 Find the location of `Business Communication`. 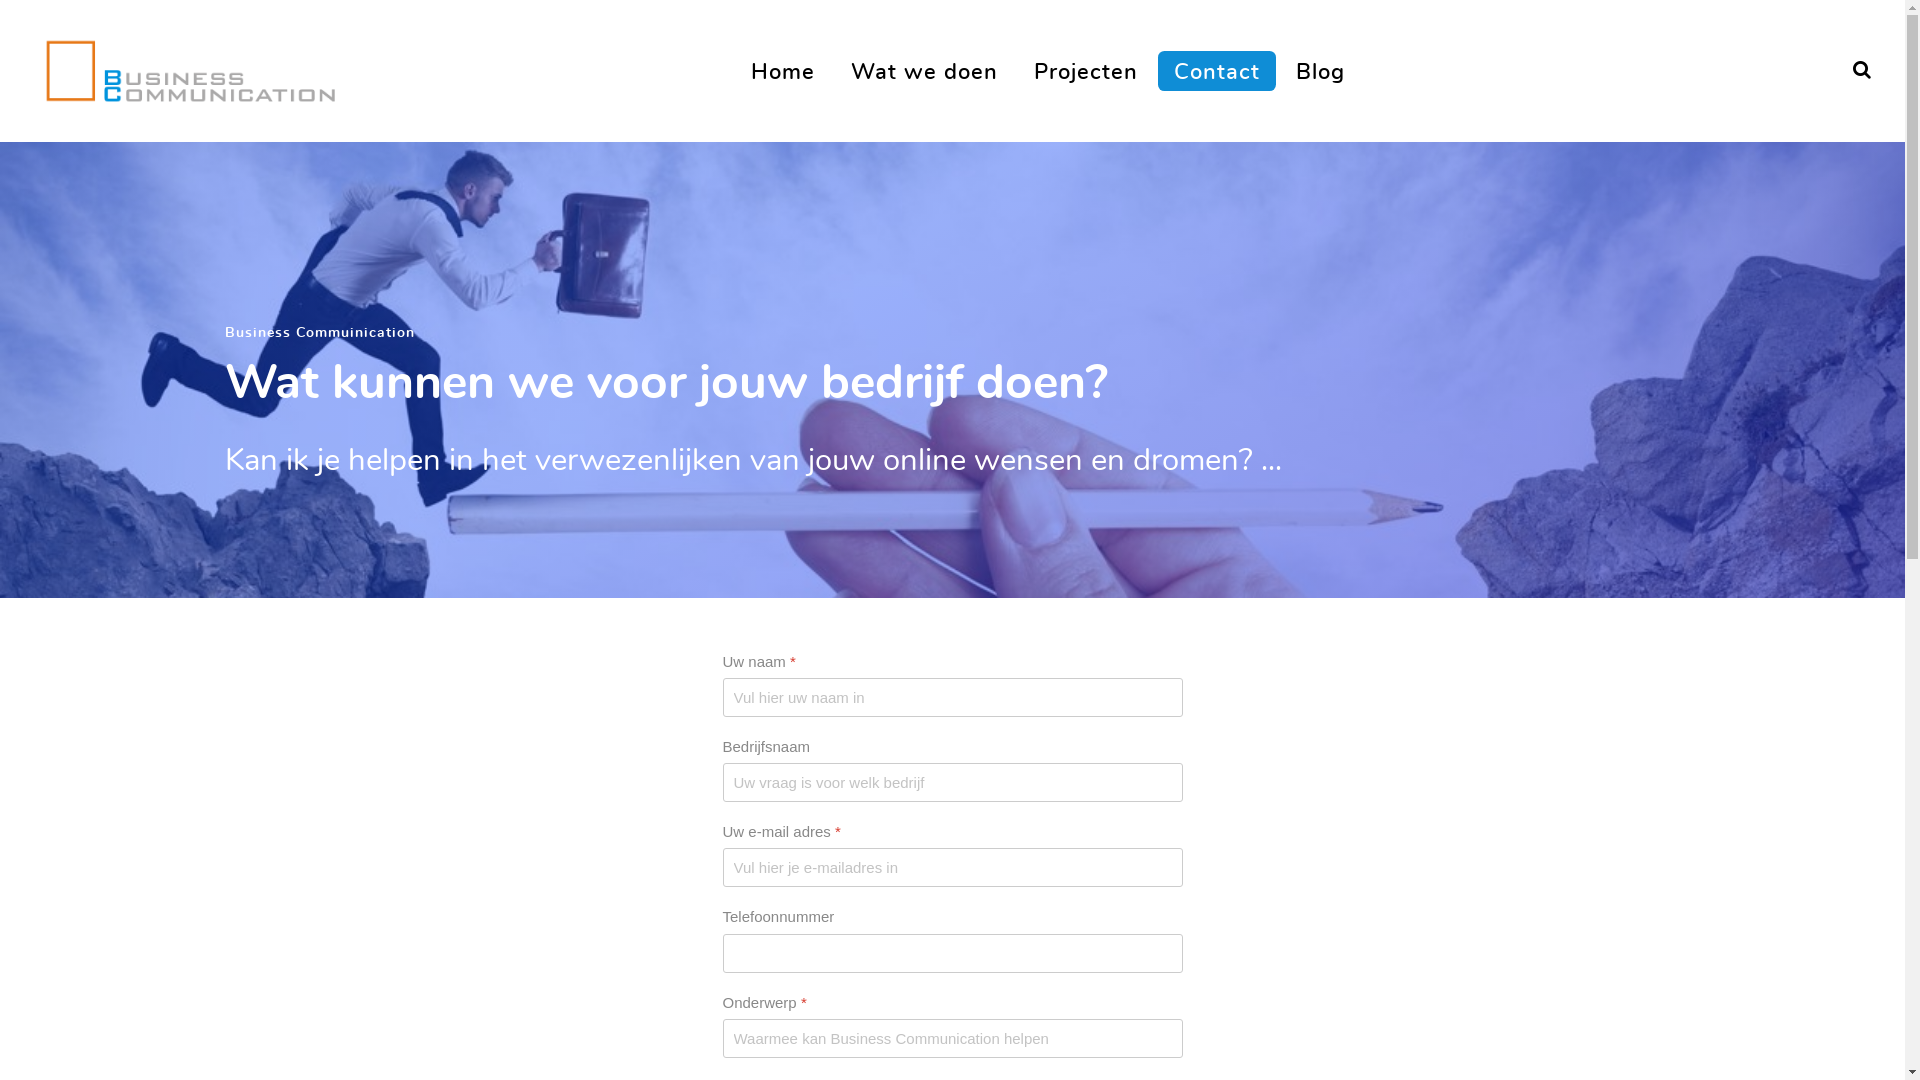

Business Communication is located at coordinates (190, 65).